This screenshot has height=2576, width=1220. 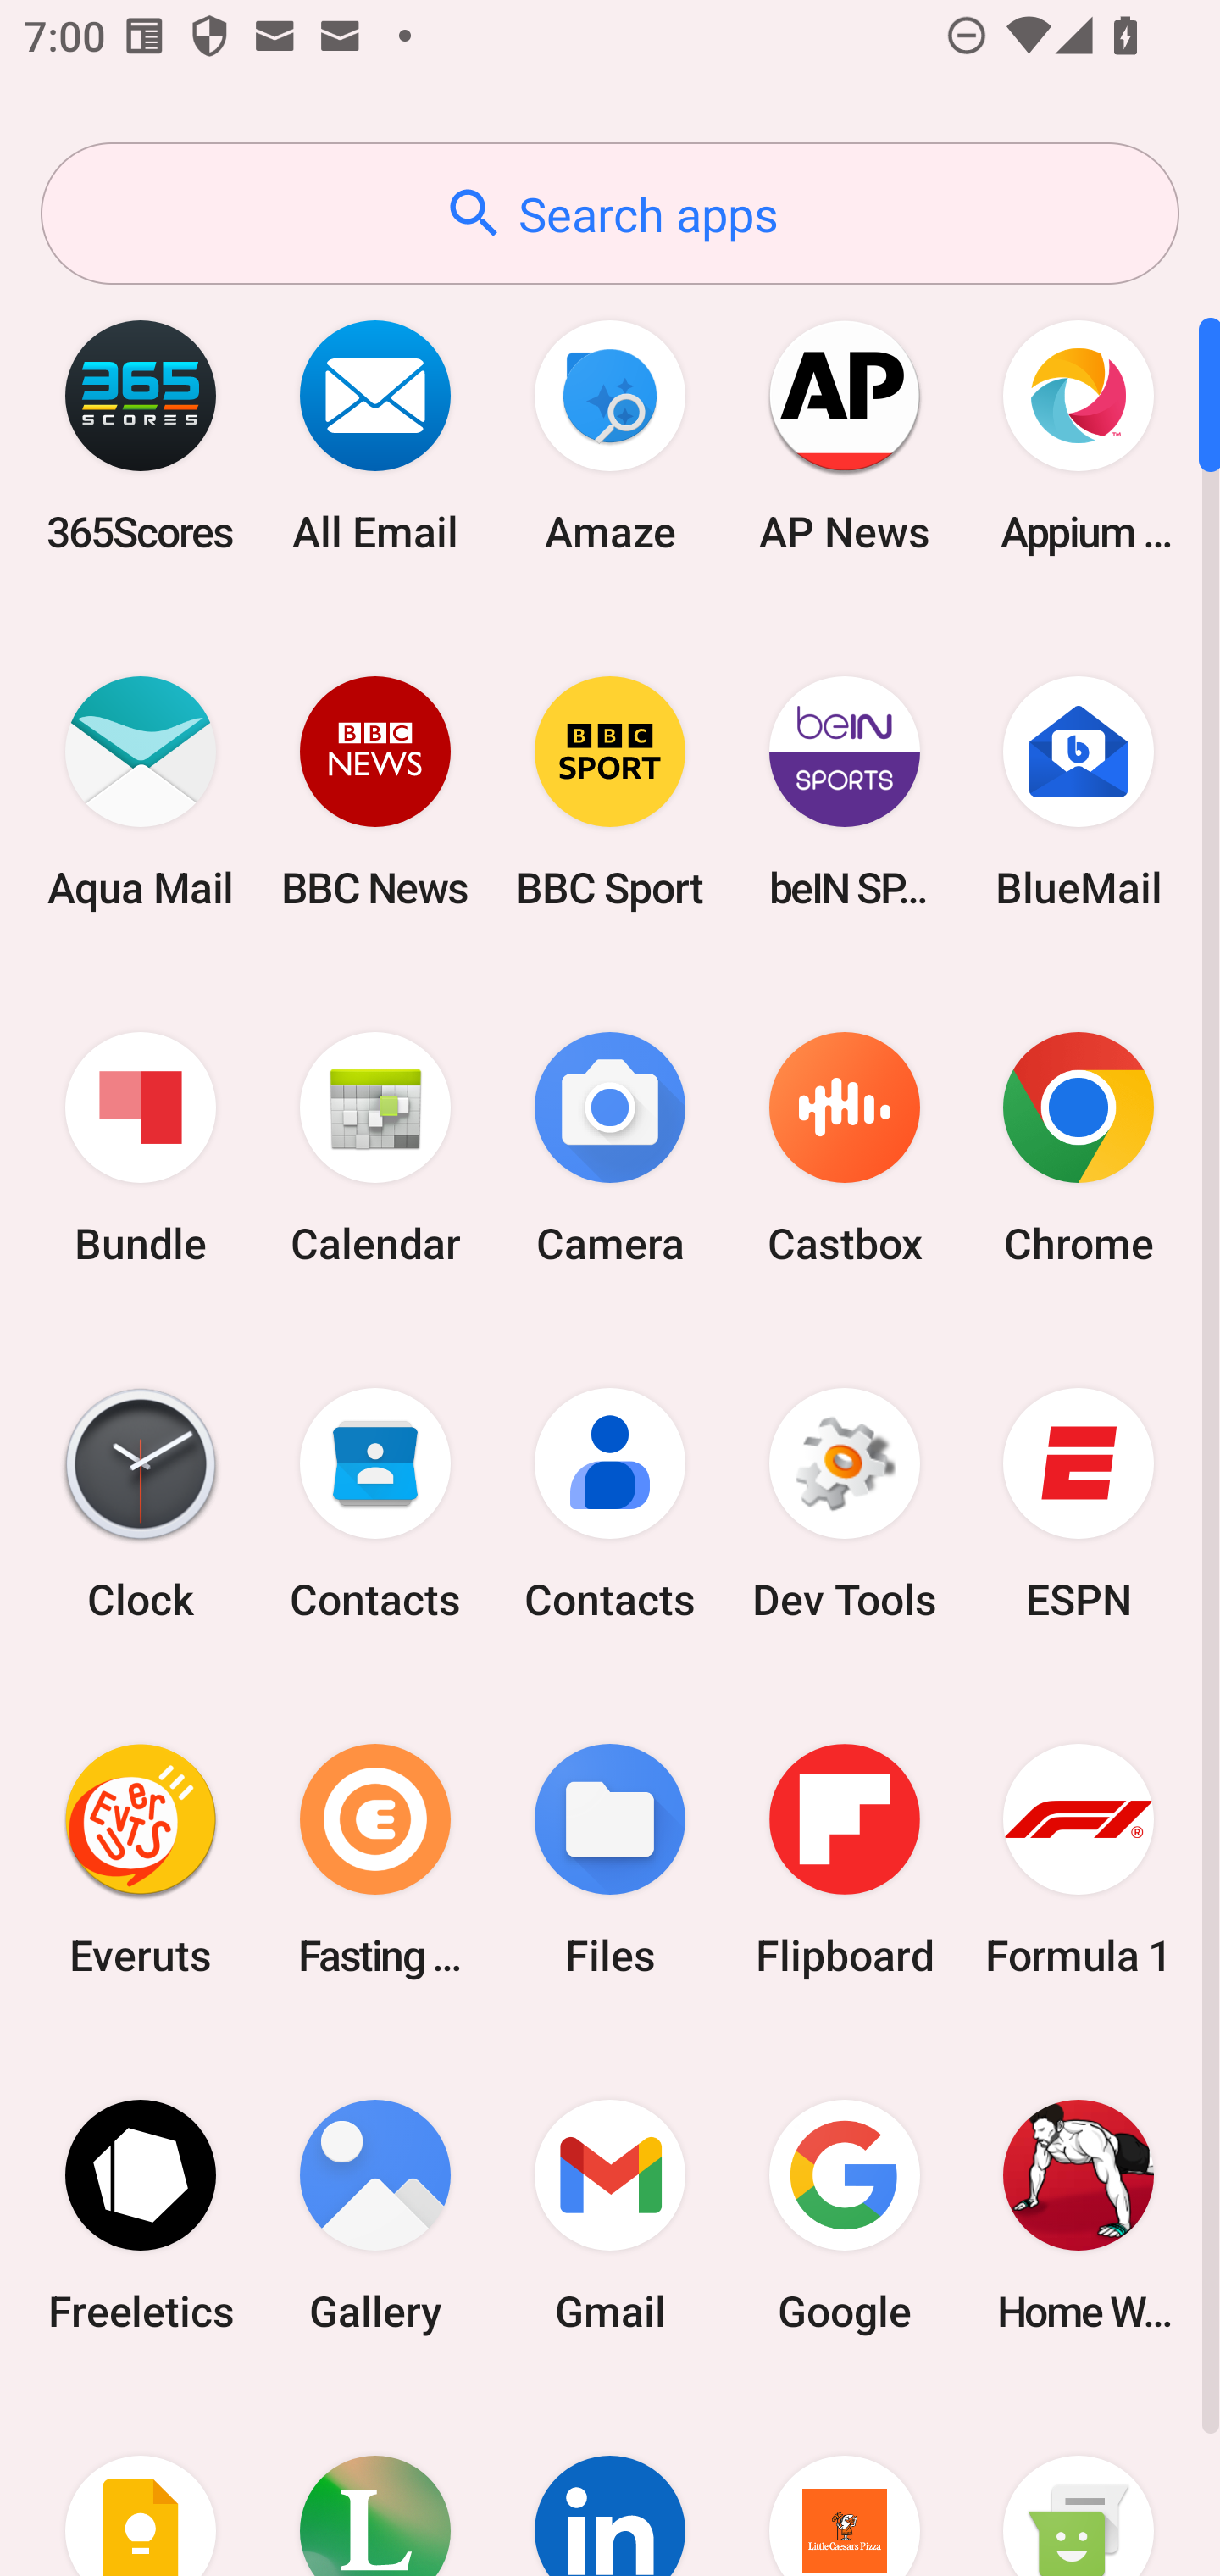 What do you see at coordinates (844, 1859) in the screenshot?
I see `Flipboard` at bounding box center [844, 1859].